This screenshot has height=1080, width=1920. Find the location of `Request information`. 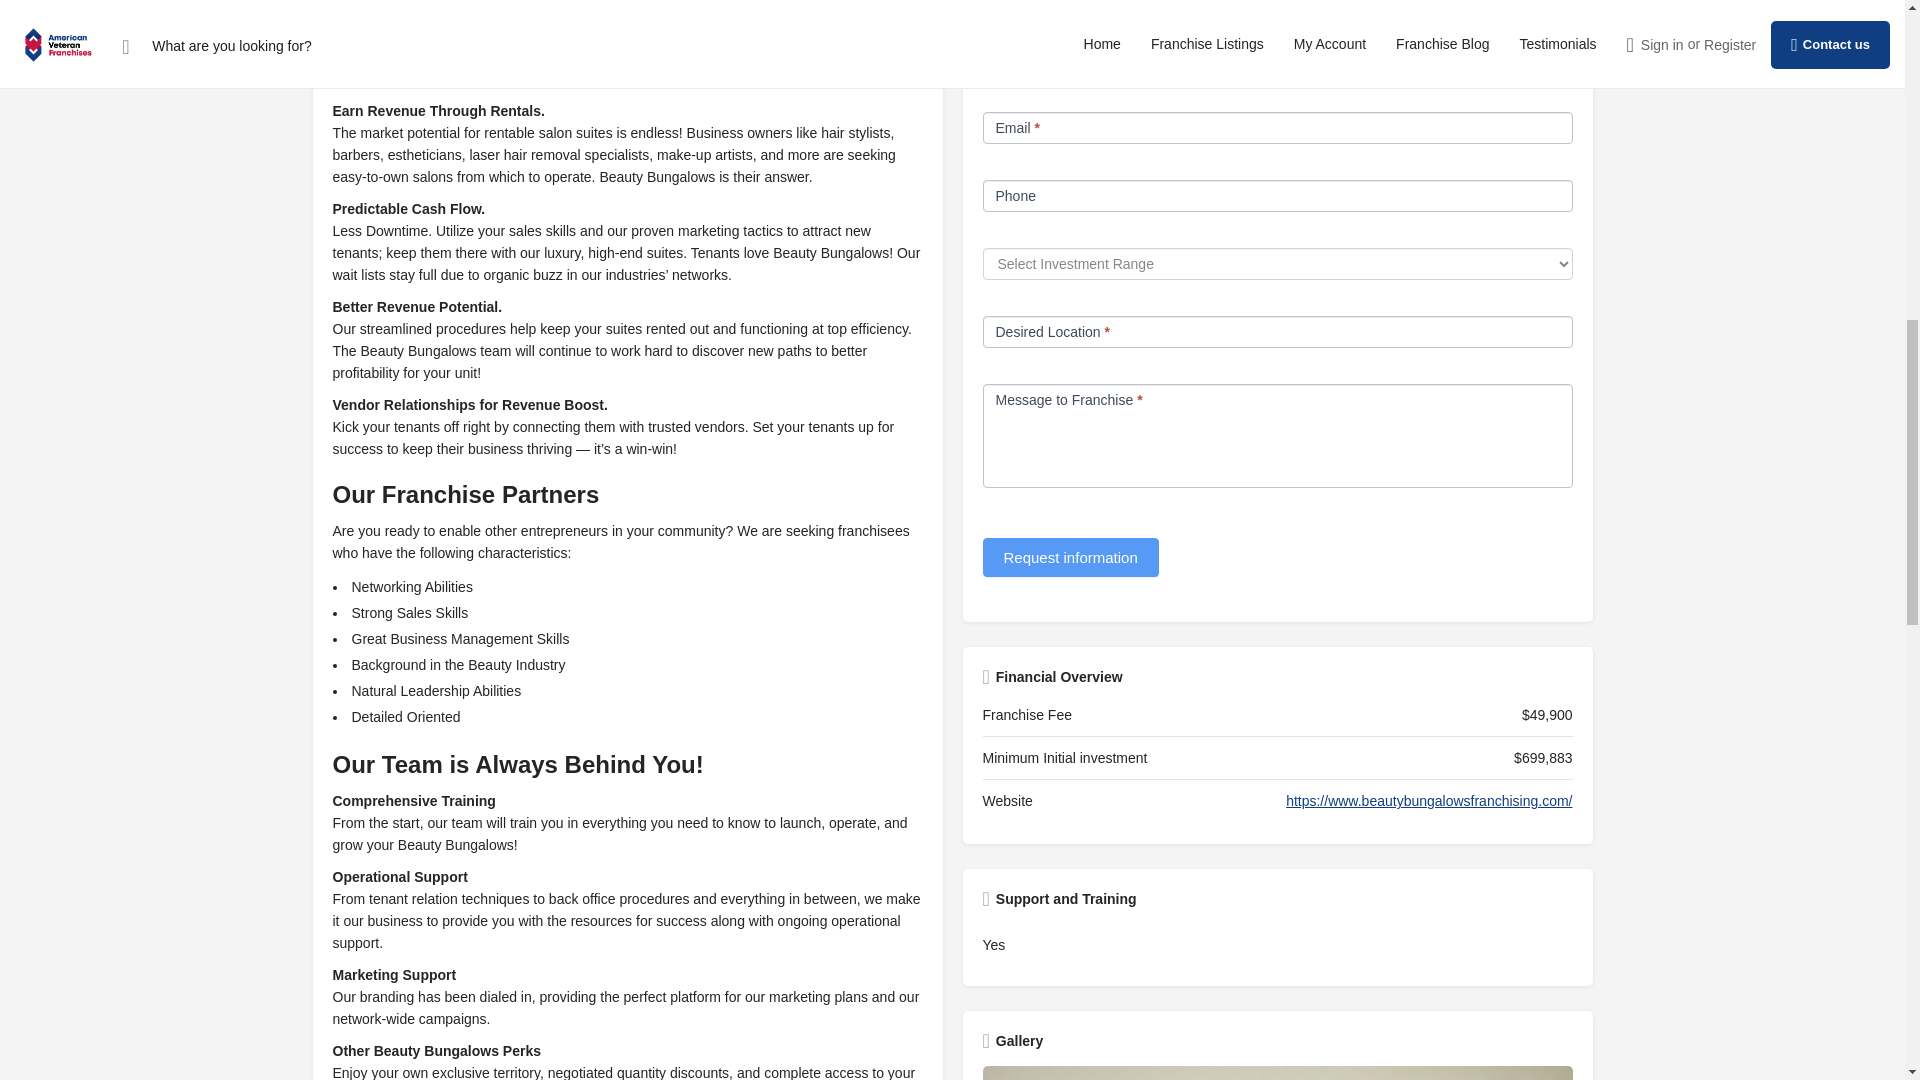

Request information is located at coordinates (1069, 556).